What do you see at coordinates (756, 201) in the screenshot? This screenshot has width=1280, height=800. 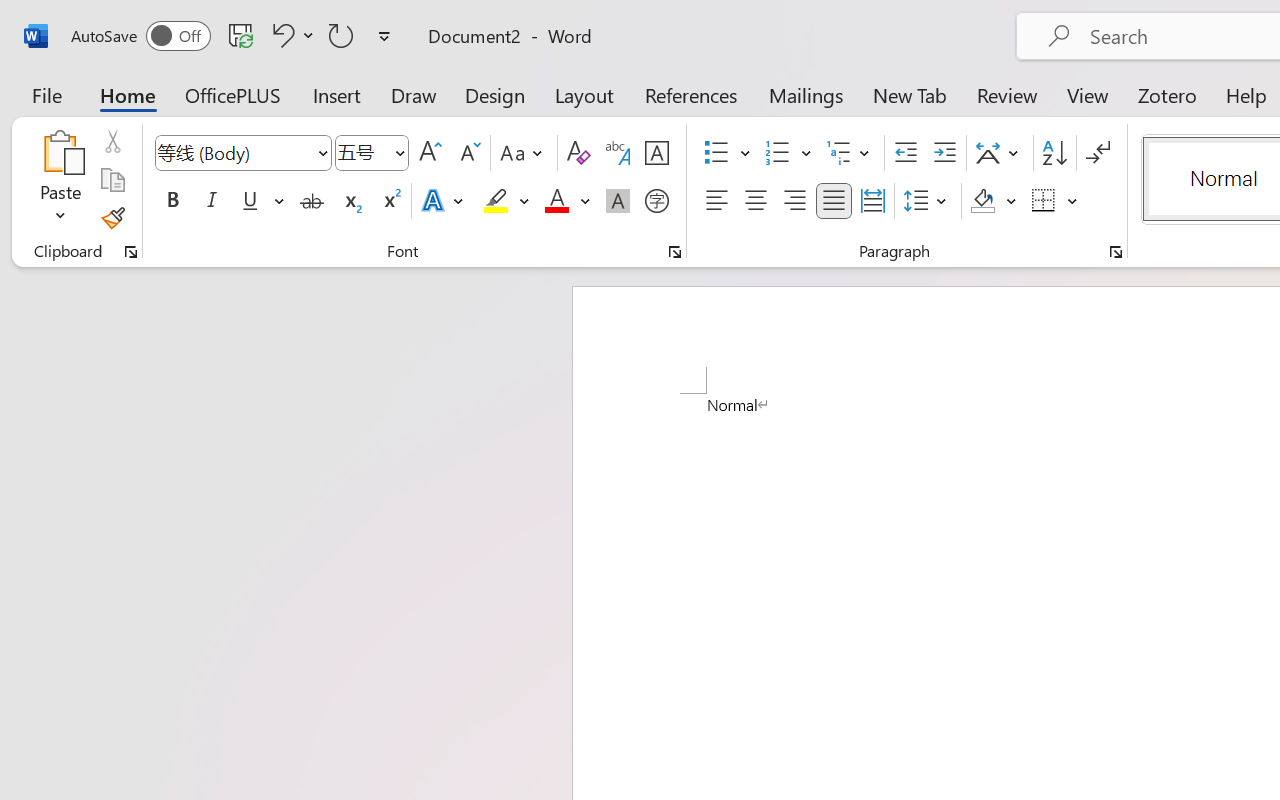 I see `Center` at bounding box center [756, 201].